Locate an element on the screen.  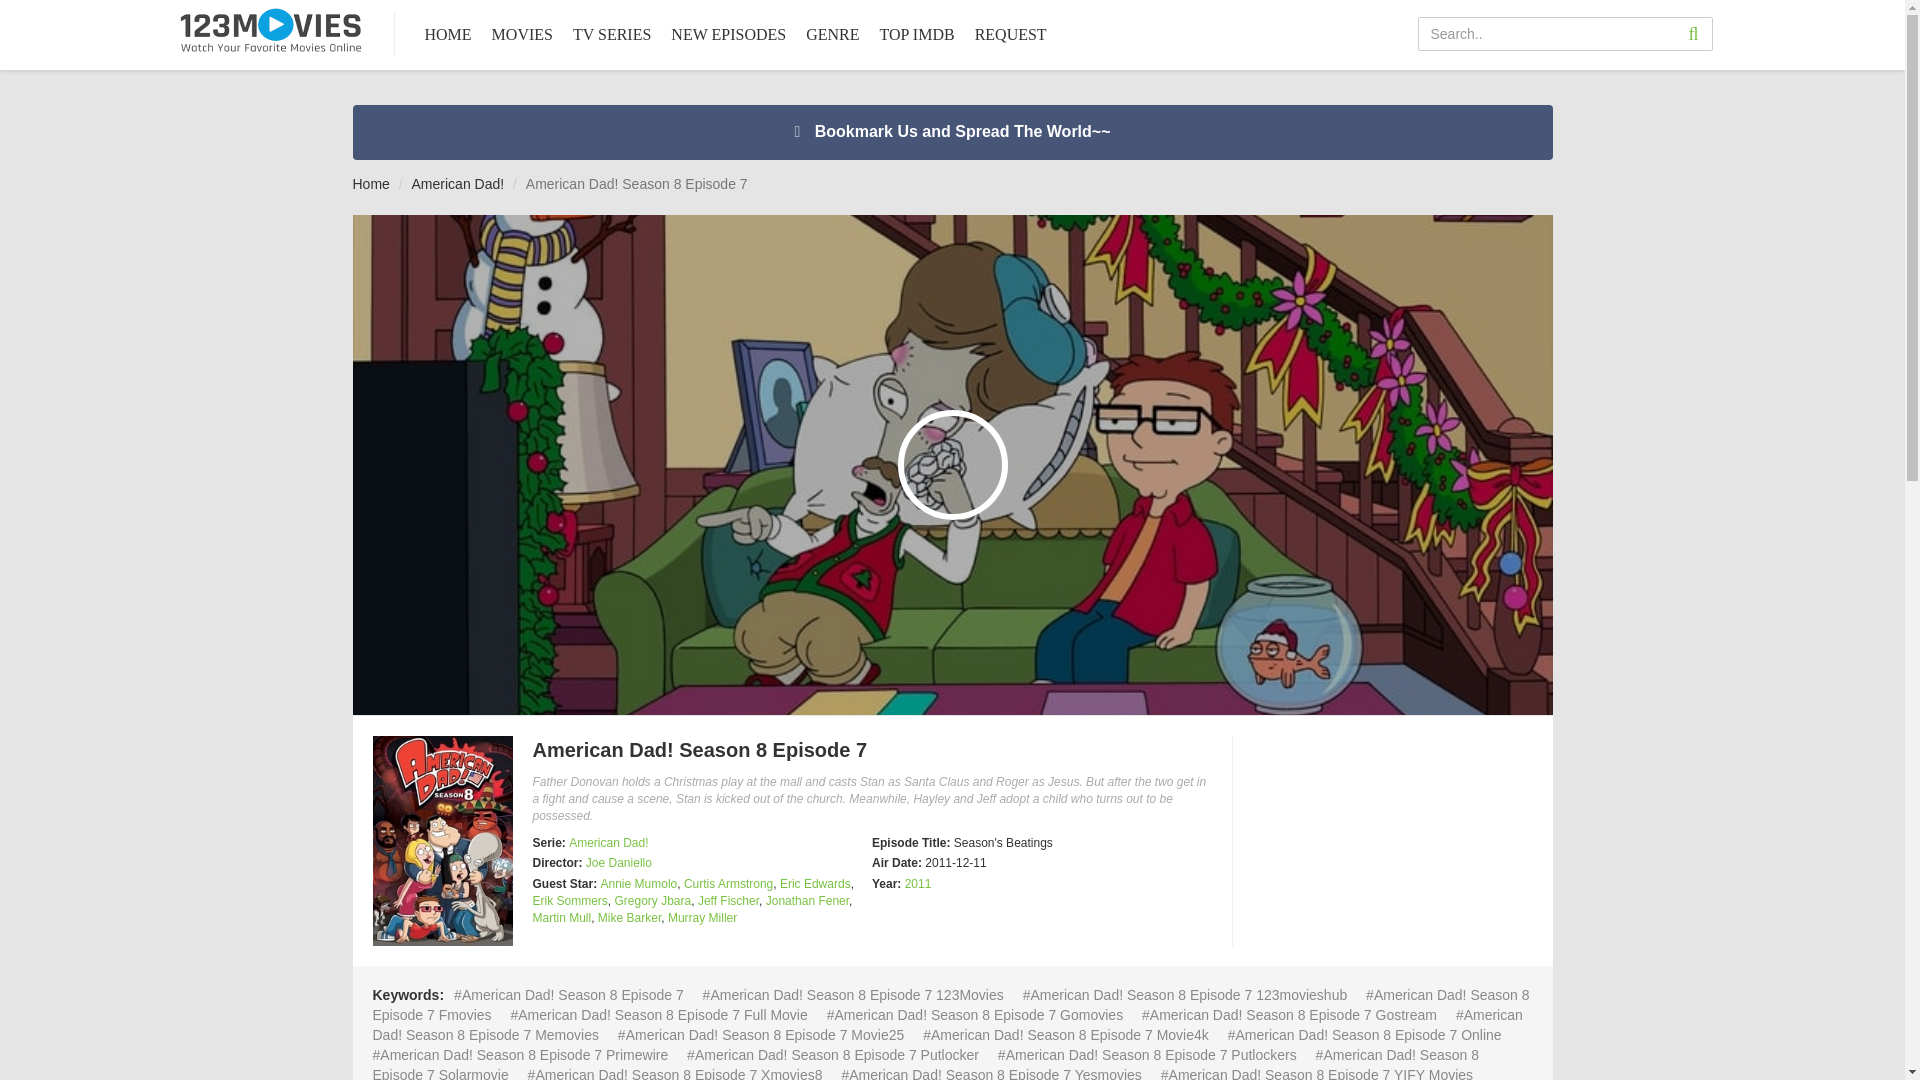
NEW EPISODES is located at coordinates (728, 35).